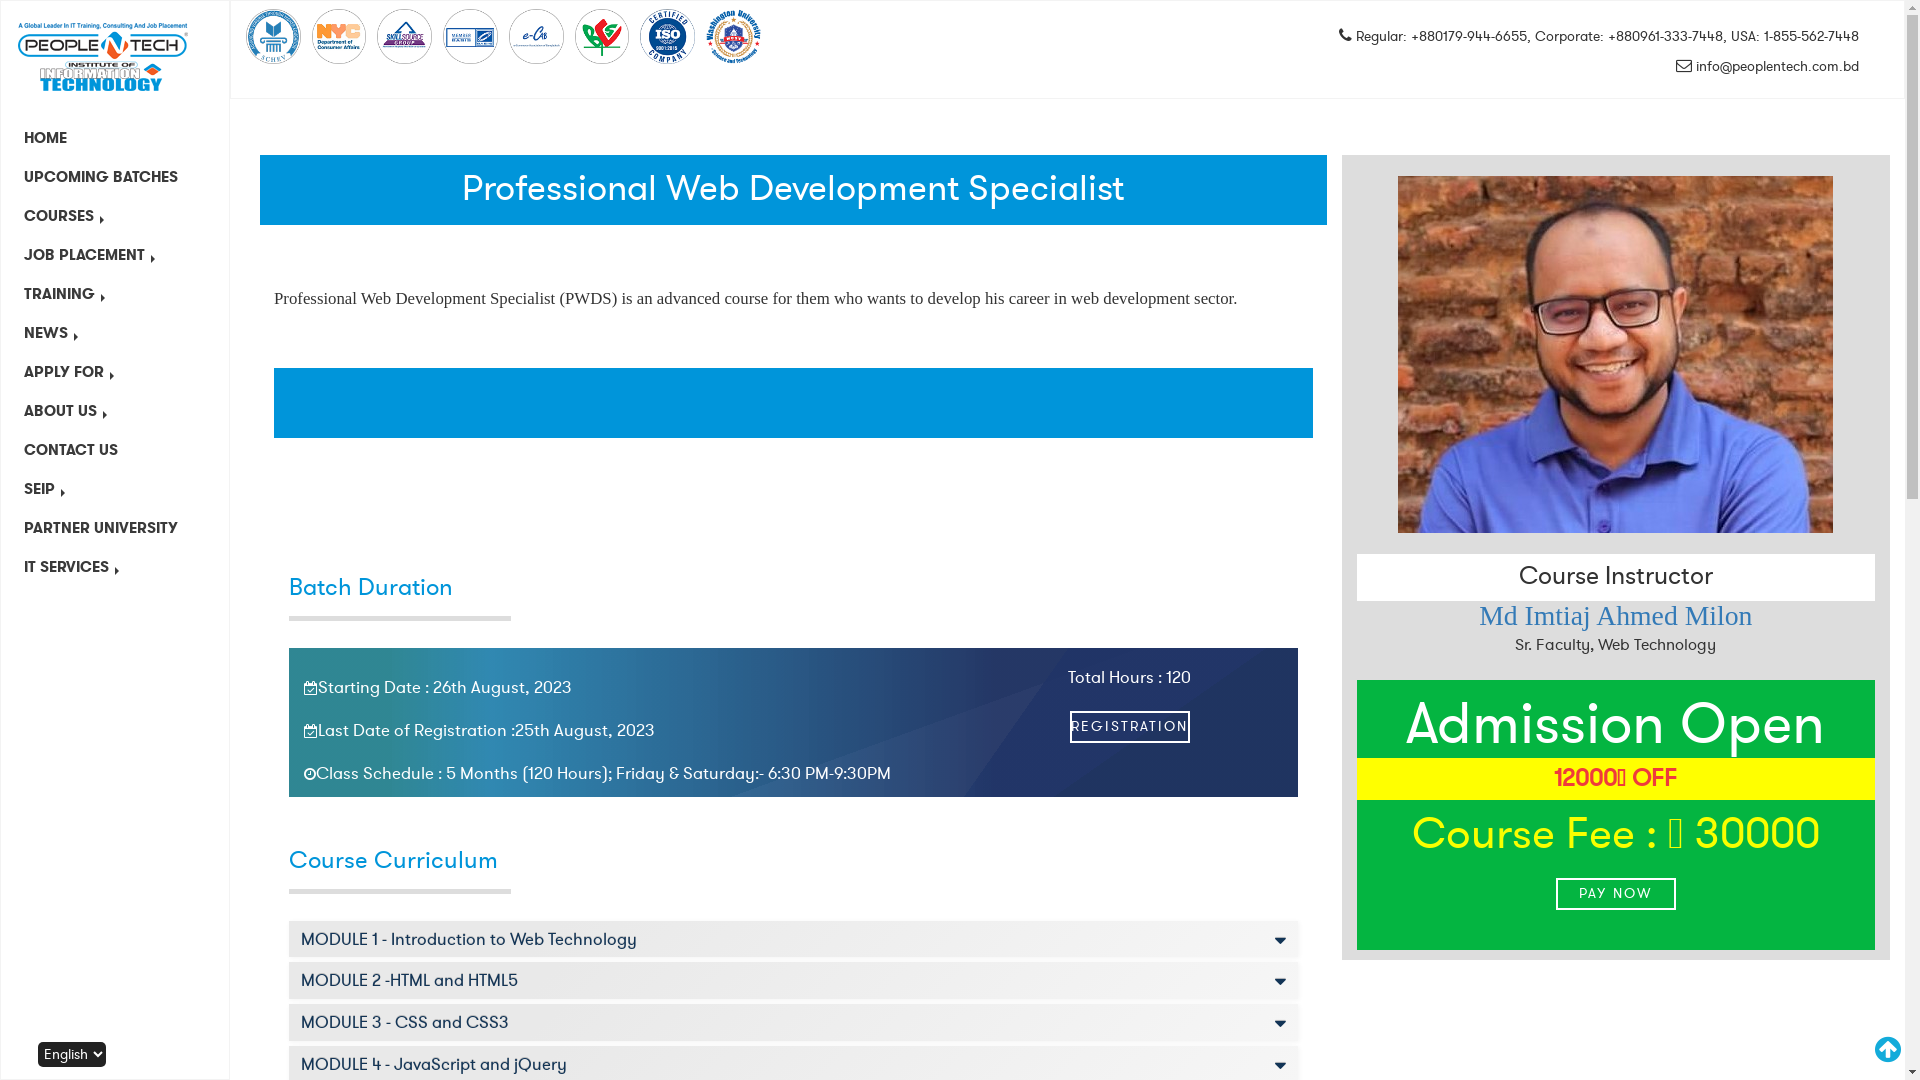 Image resolution: width=1920 pixels, height=1080 pixels. Describe the element at coordinates (115, 568) in the screenshot. I see `IT SERVICES` at that location.